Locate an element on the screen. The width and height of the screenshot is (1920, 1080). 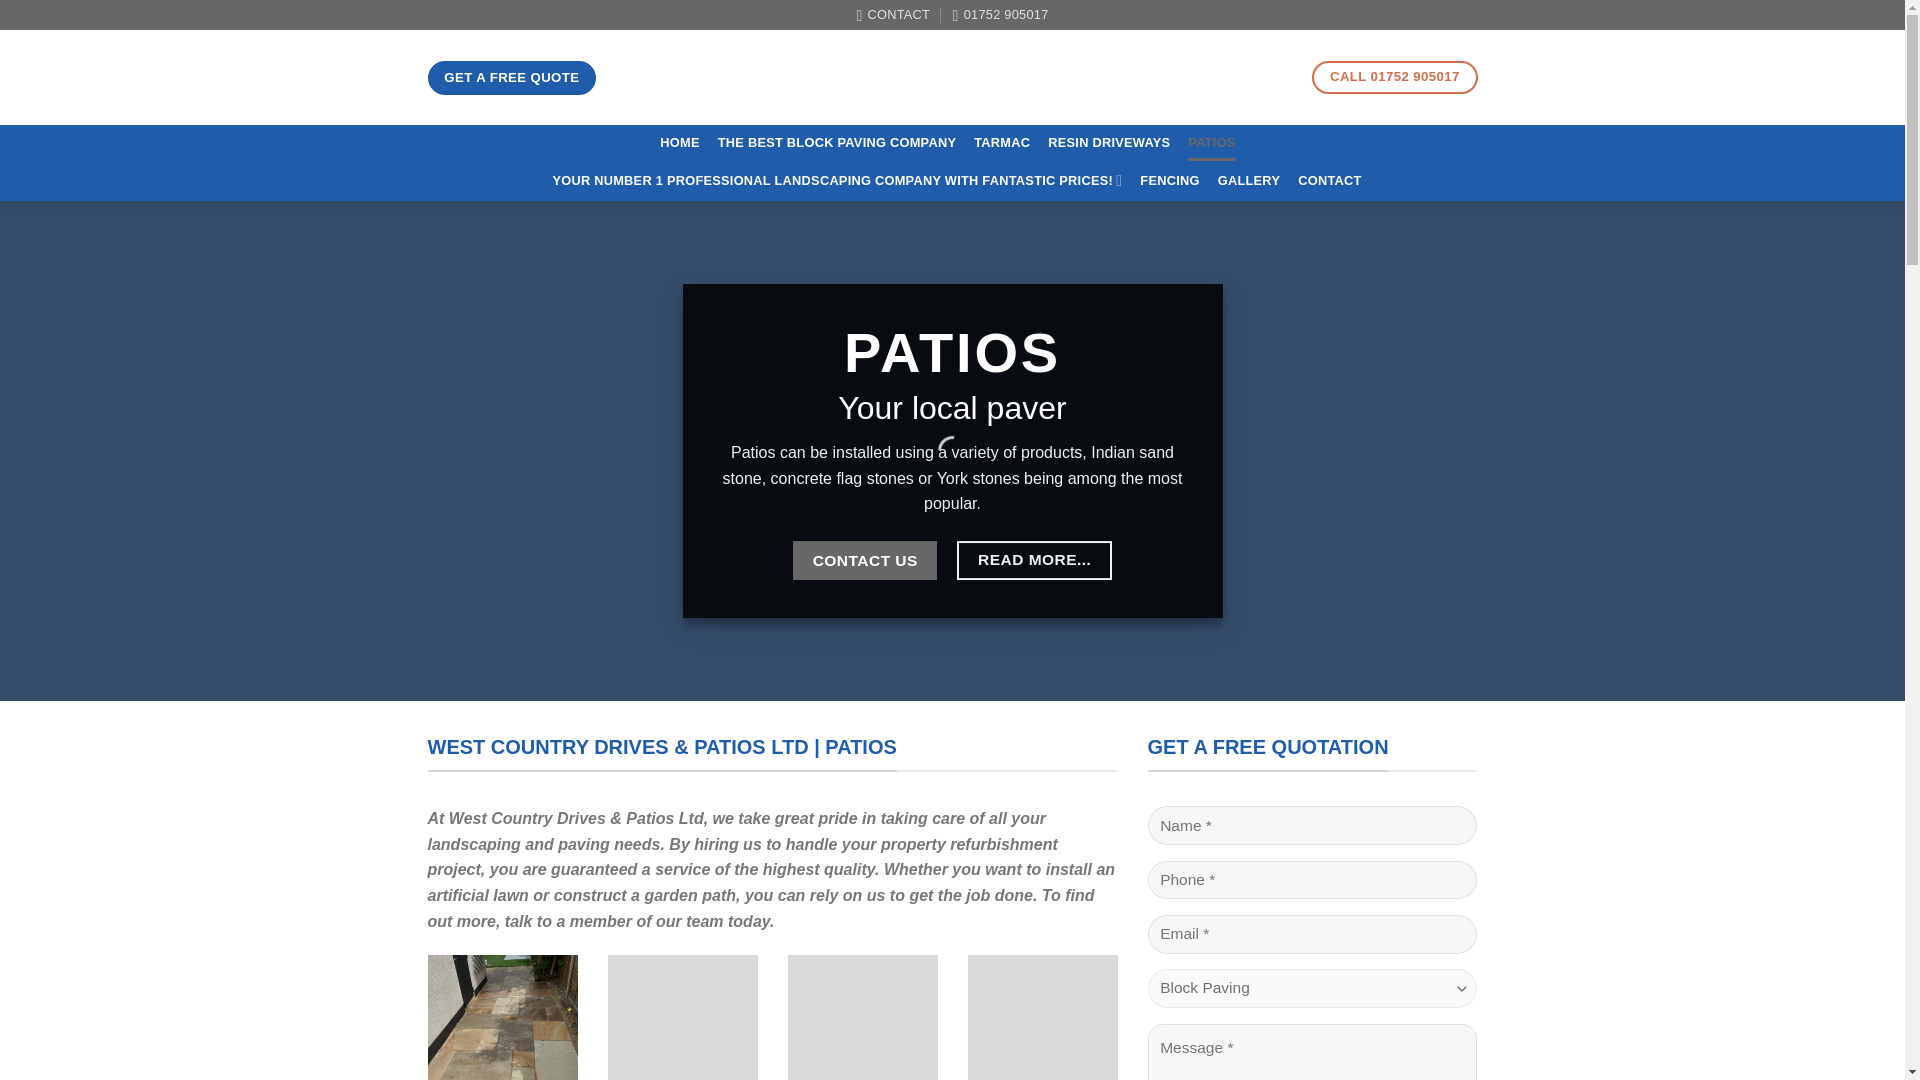
GALLERY is located at coordinates (1248, 180).